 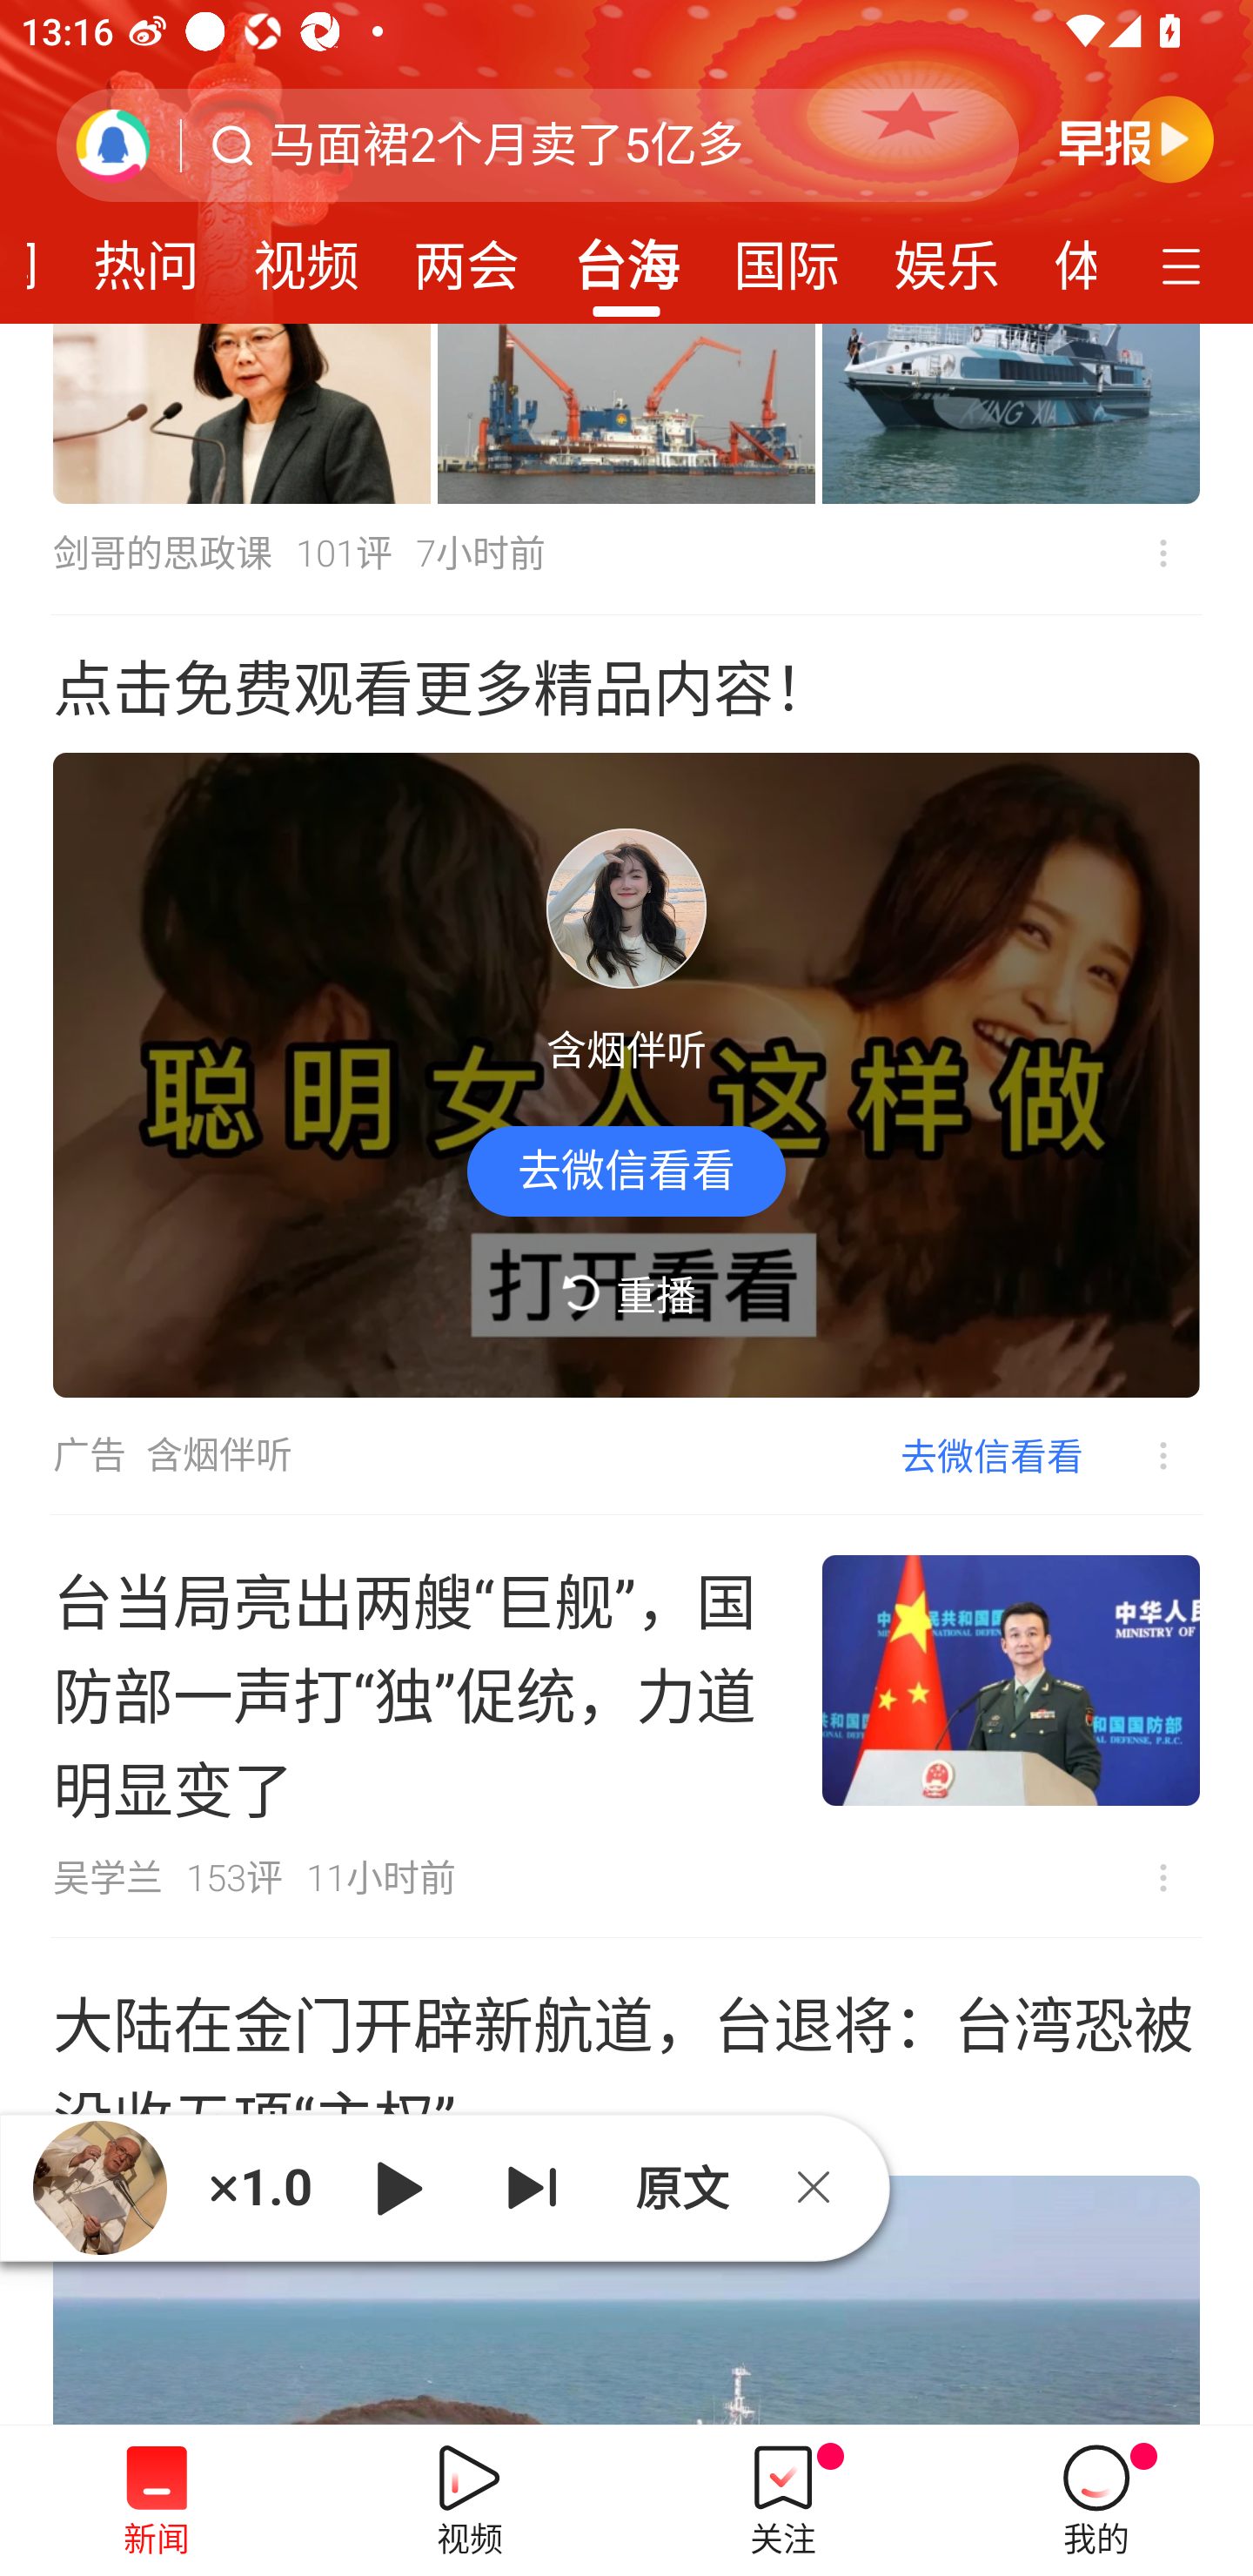 I want to click on  不感兴趣, so click(x=1163, y=1878).